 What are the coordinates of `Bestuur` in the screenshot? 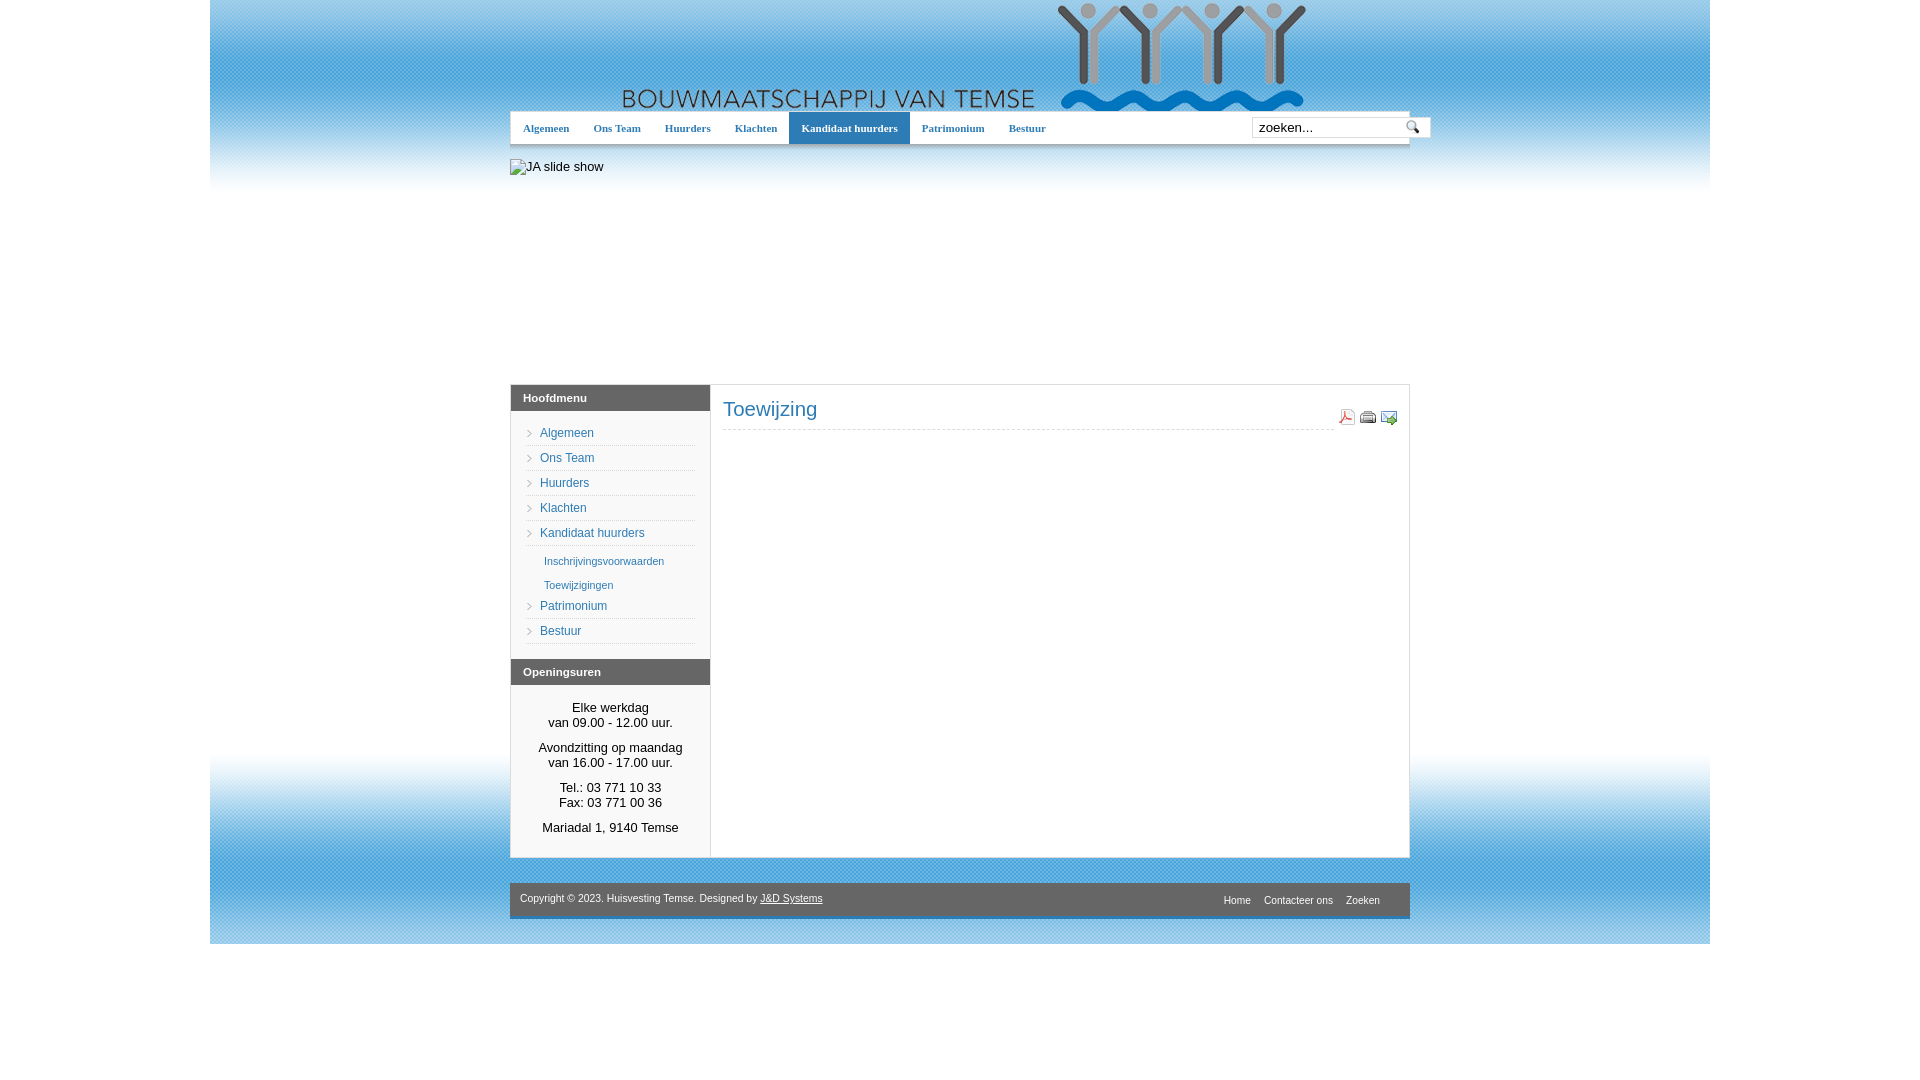 It's located at (1028, 128).